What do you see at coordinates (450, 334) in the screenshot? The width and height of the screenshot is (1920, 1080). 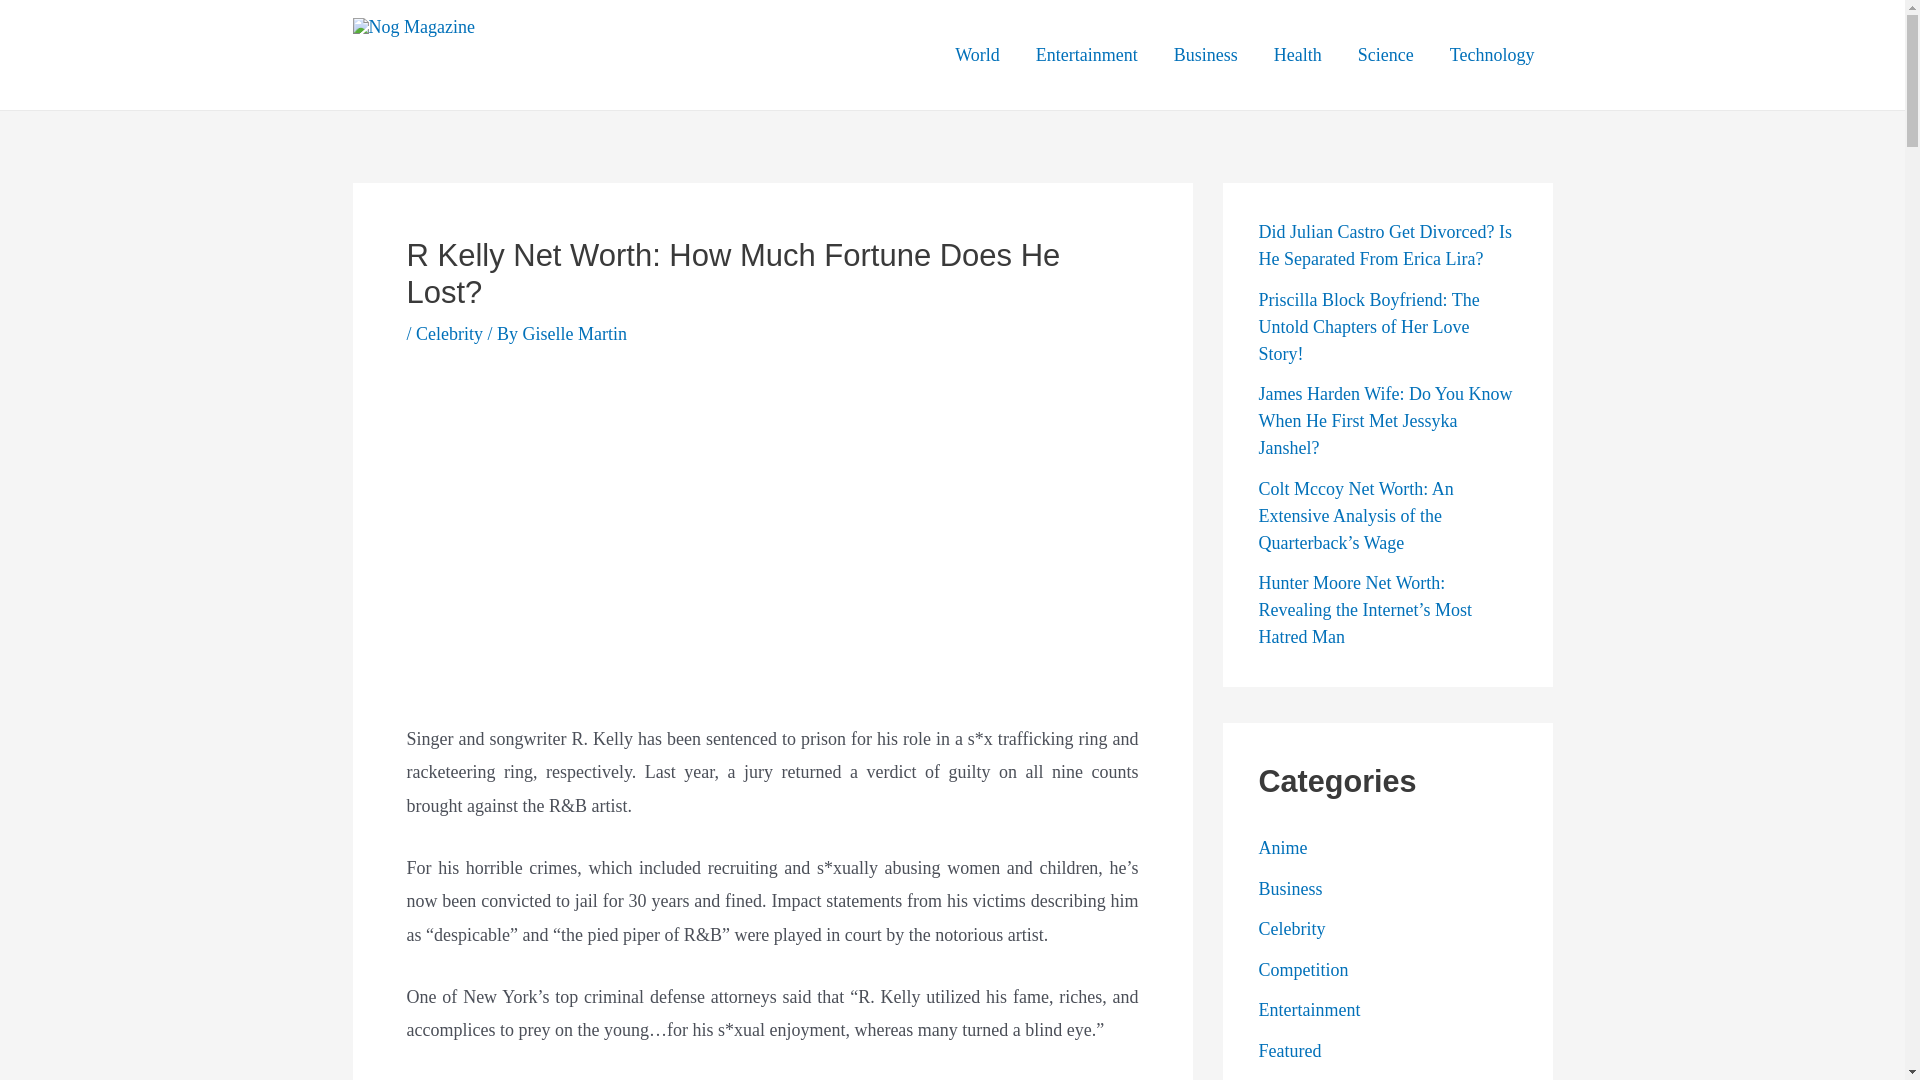 I see `Celebrity` at bounding box center [450, 334].